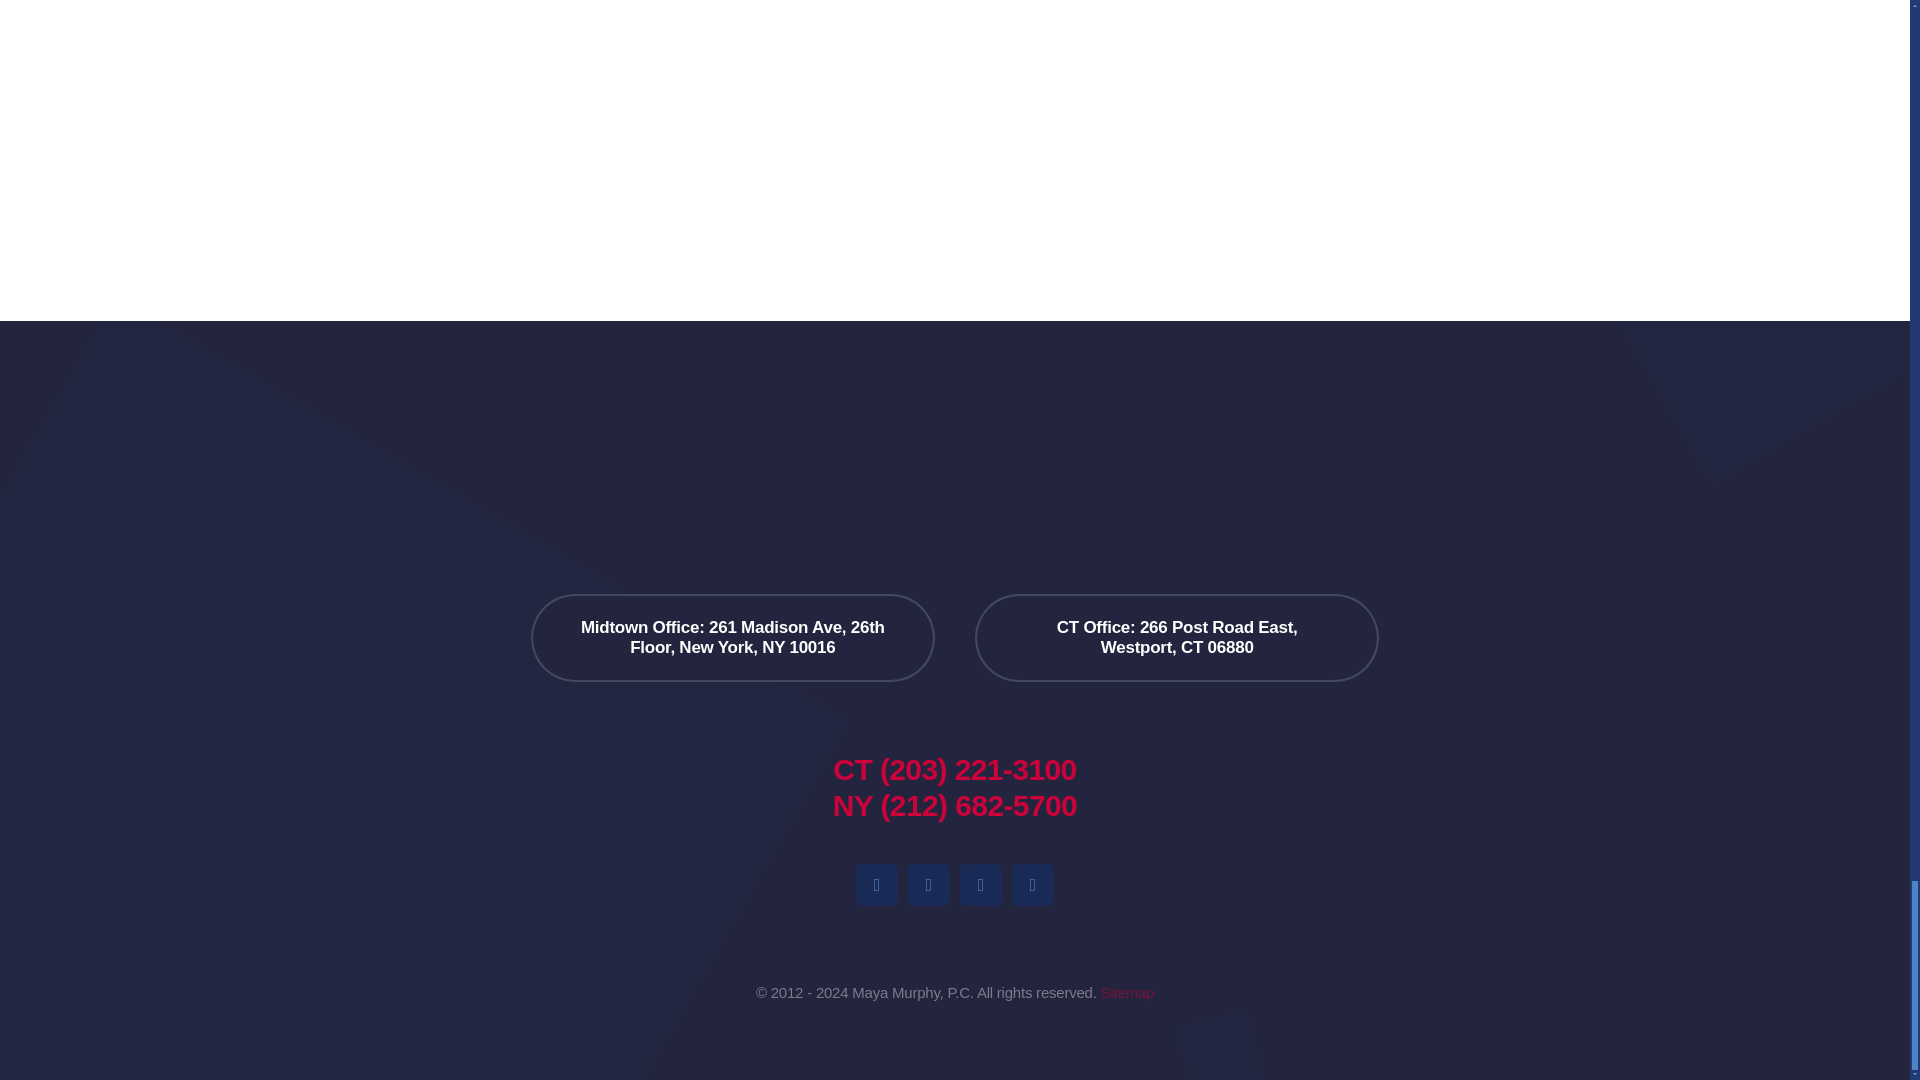 Image resolution: width=1920 pixels, height=1080 pixels. What do you see at coordinates (877, 885) in the screenshot?
I see `Facebook` at bounding box center [877, 885].